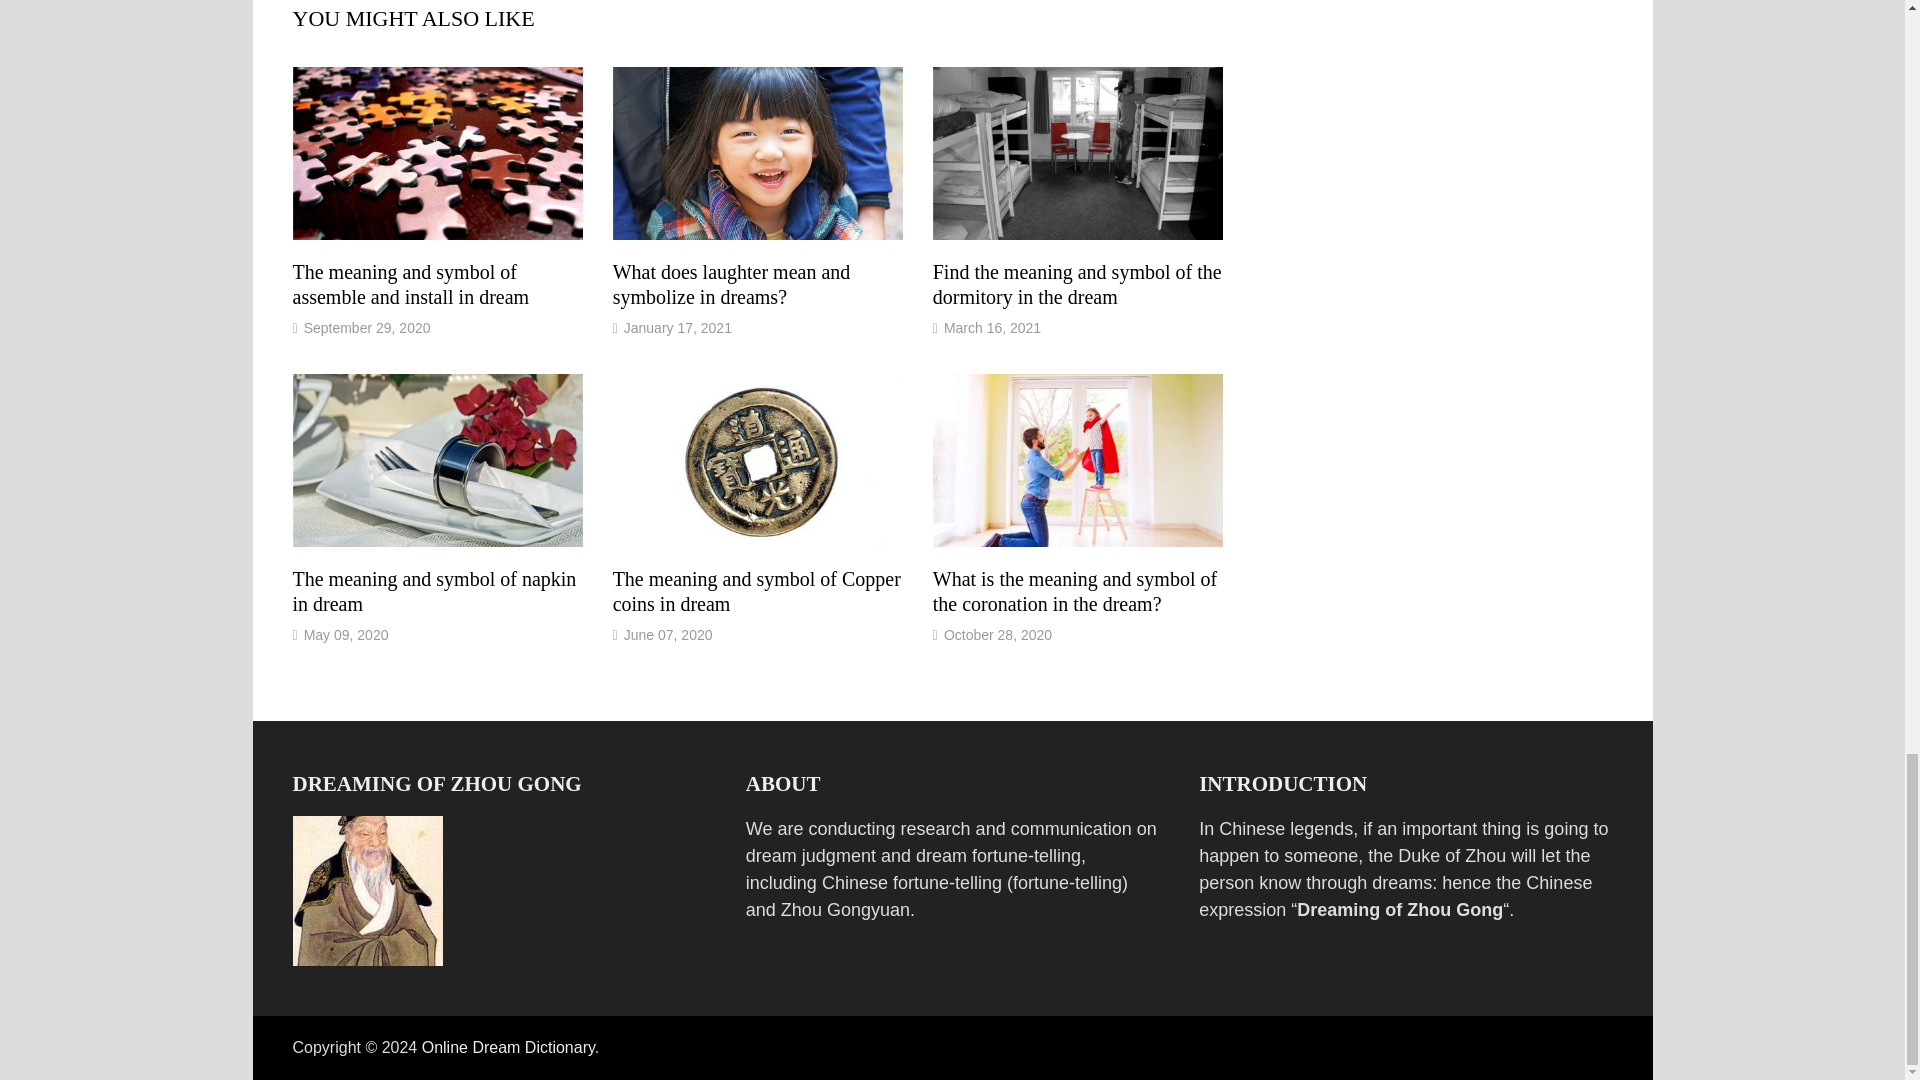 This screenshot has width=1920, height=1080. I want to click on May 09, 2020, so click(346, 634).